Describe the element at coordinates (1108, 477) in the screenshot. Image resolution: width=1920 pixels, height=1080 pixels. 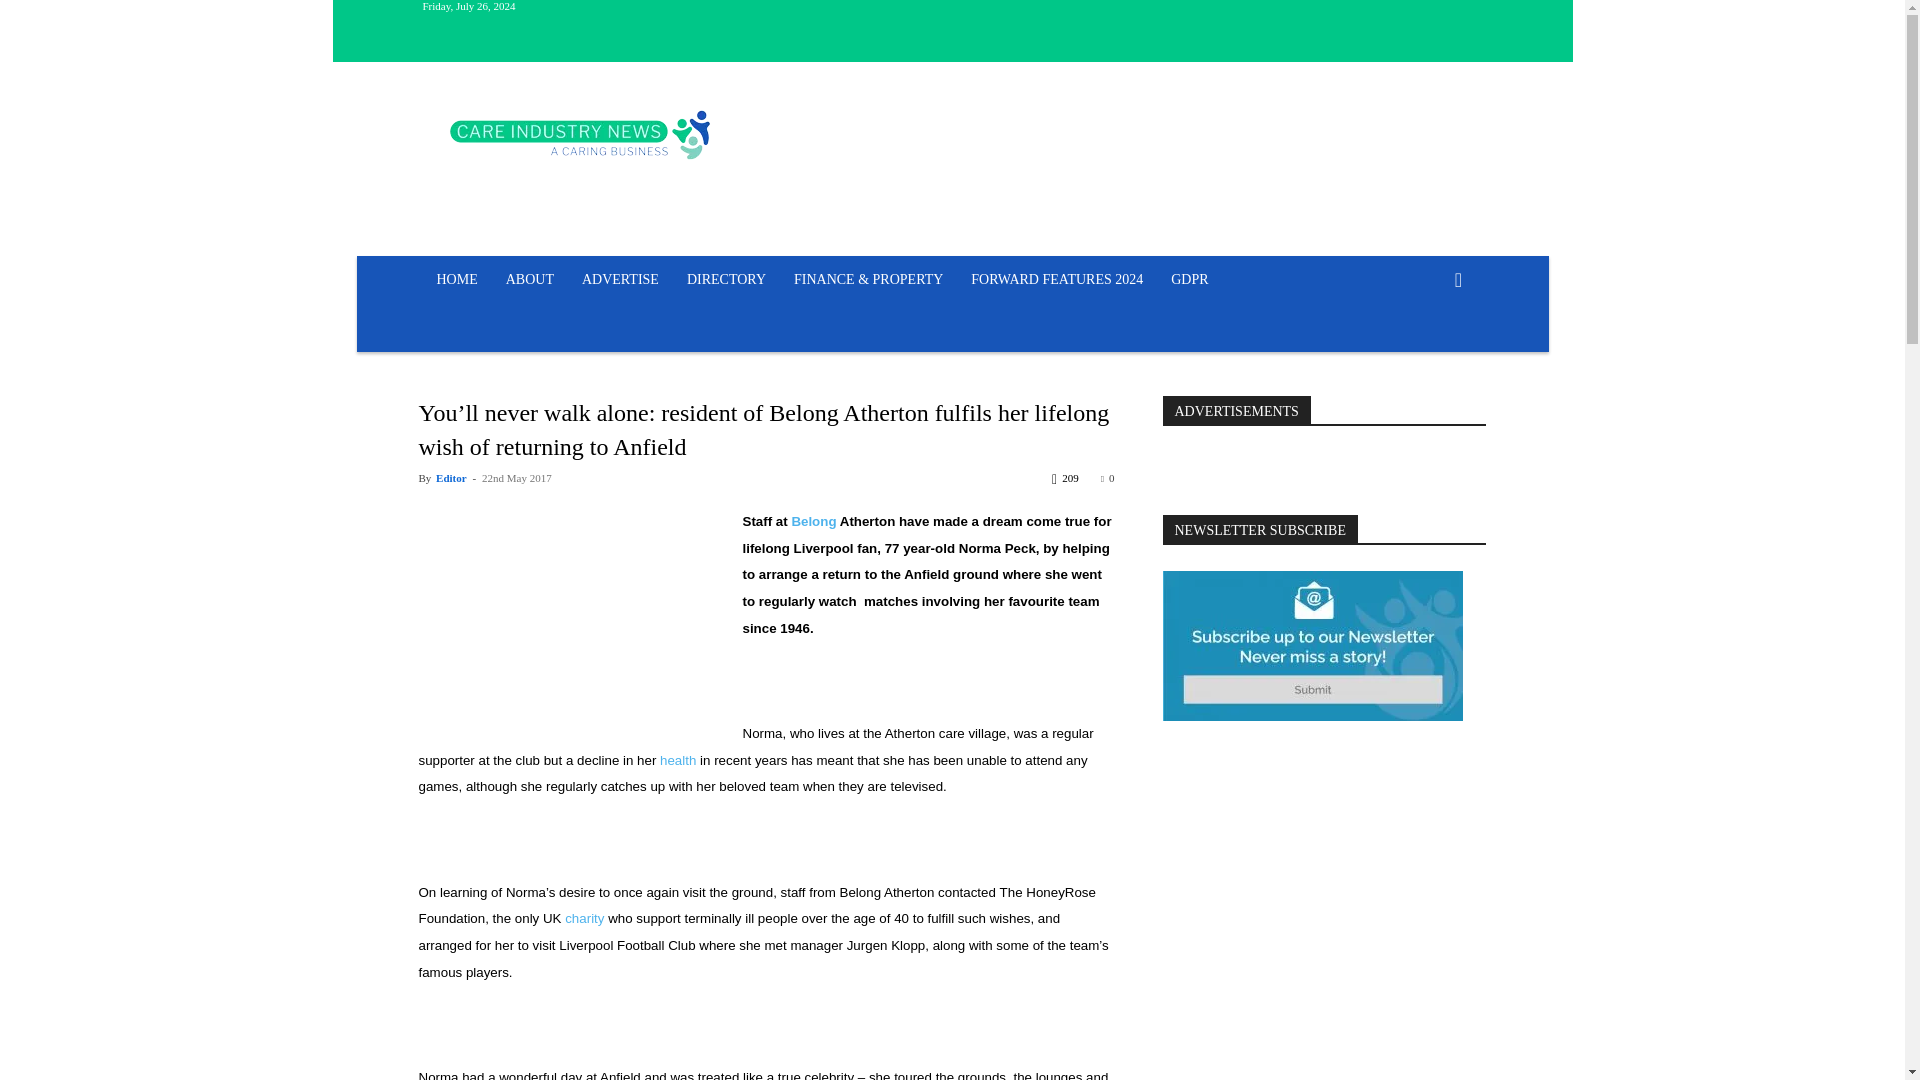
I see `0` at that location.